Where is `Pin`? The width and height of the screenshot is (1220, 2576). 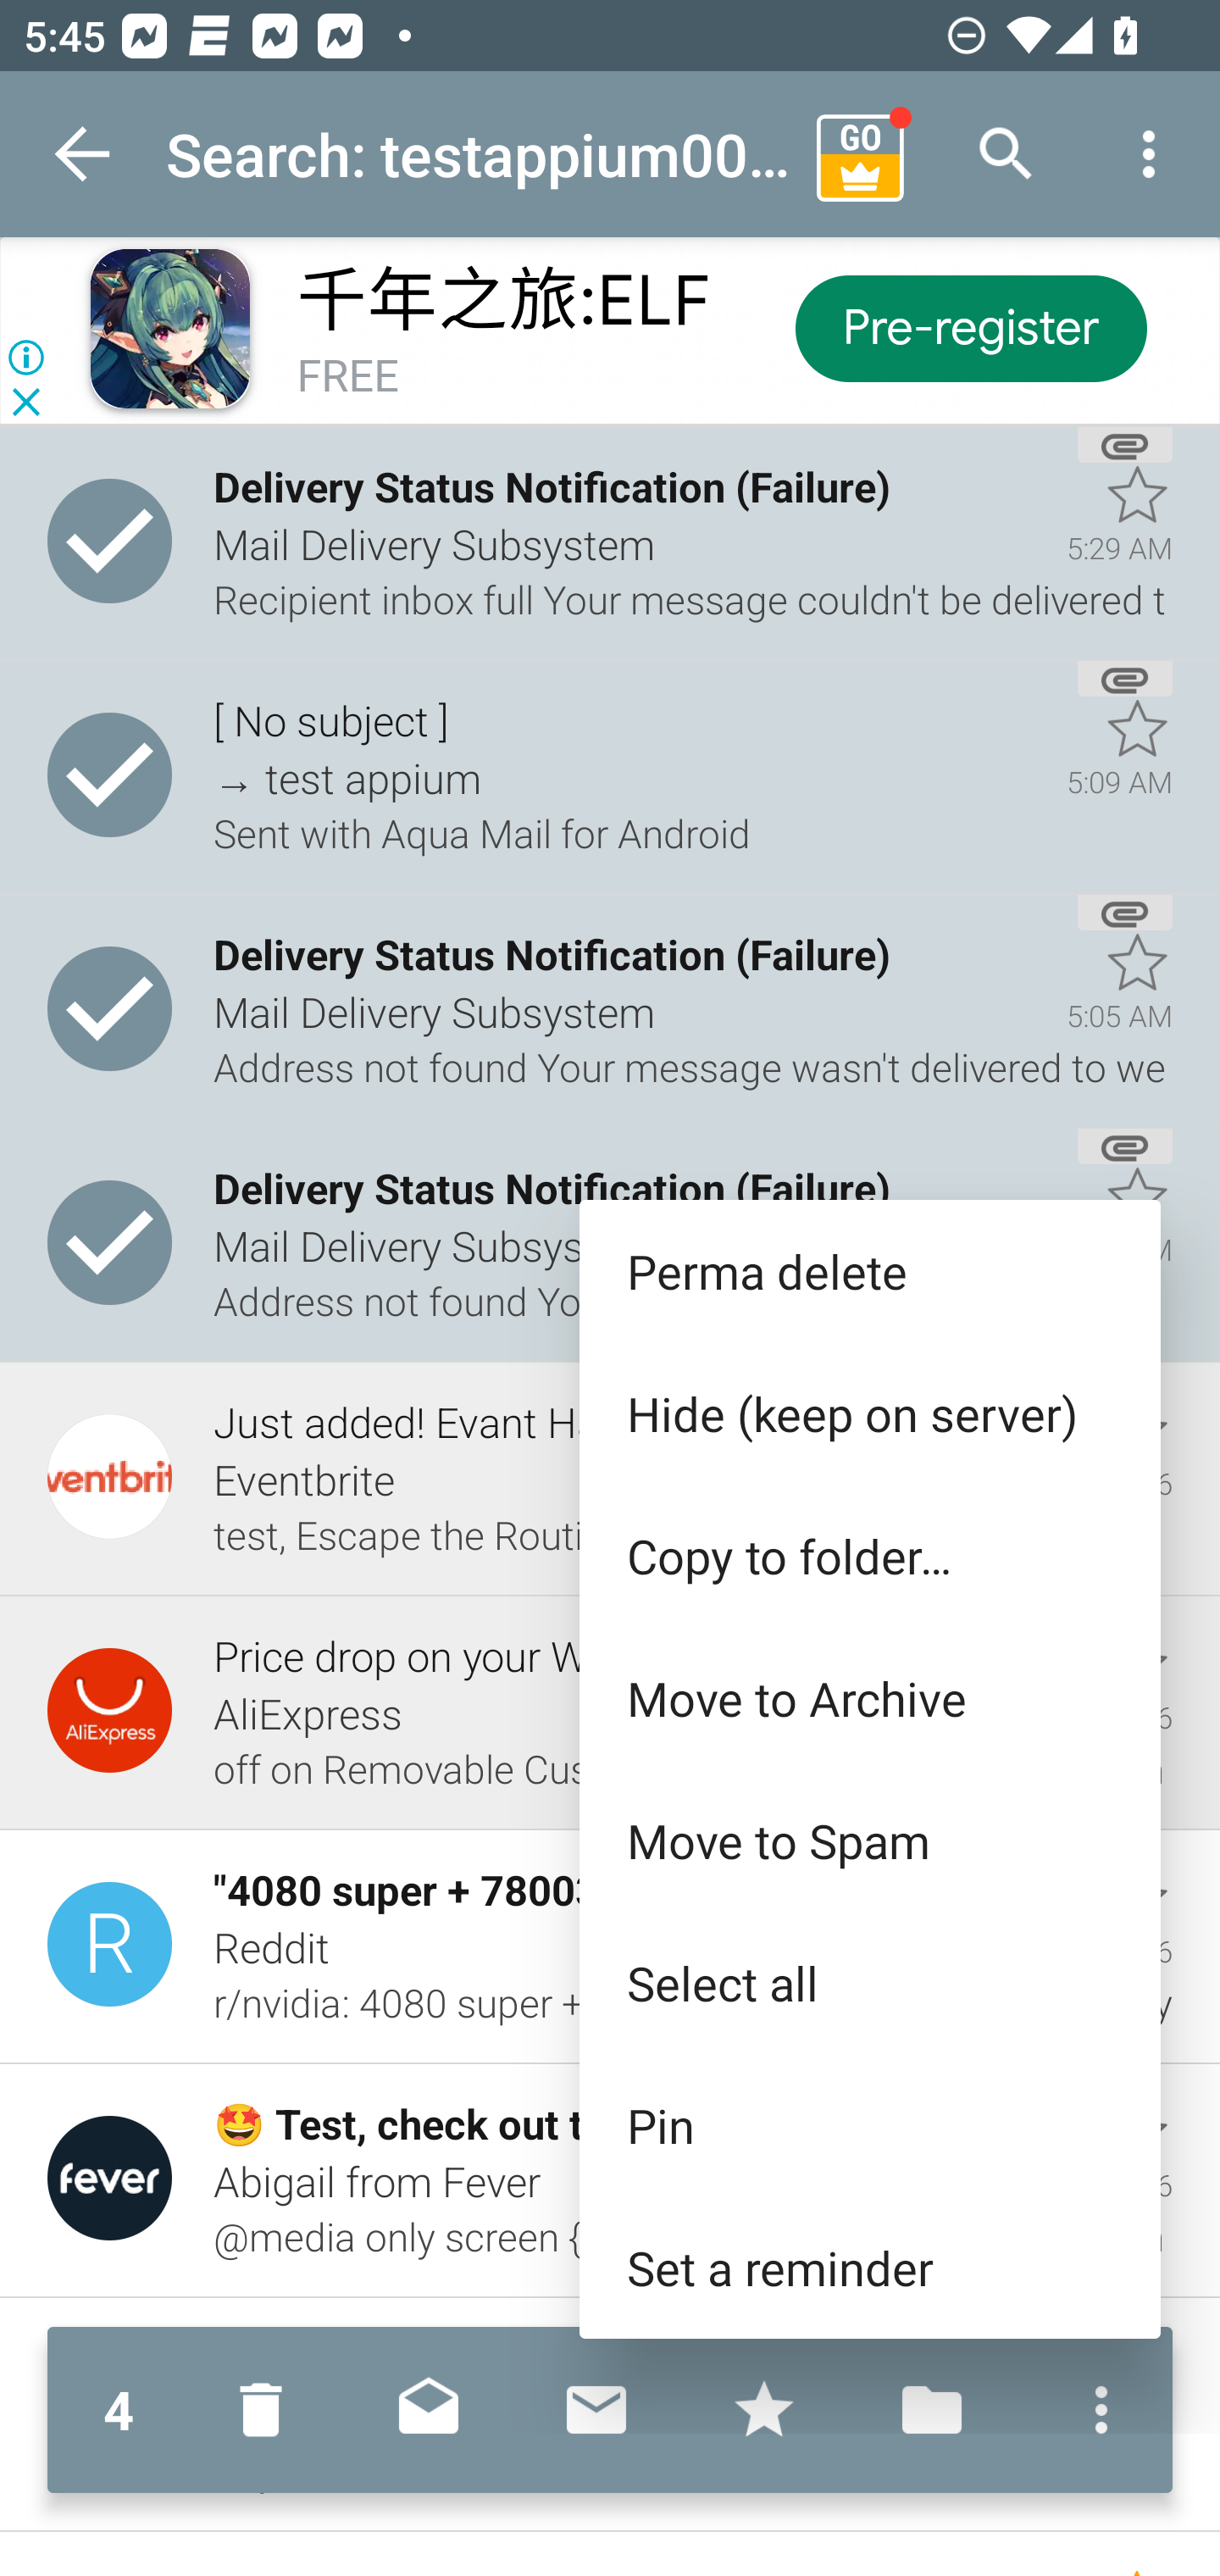 Pin is located at coordinates (869, 2125).